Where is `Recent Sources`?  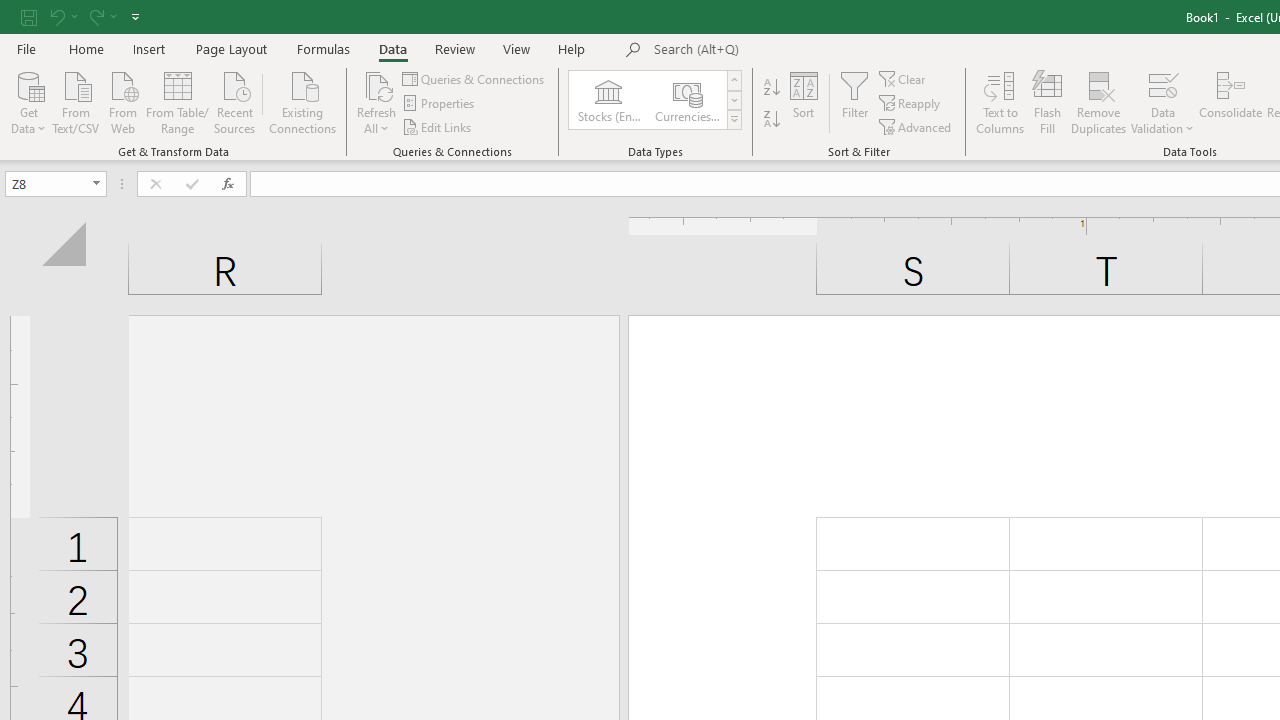
Recent Sources is located at coordinates (235, 101).